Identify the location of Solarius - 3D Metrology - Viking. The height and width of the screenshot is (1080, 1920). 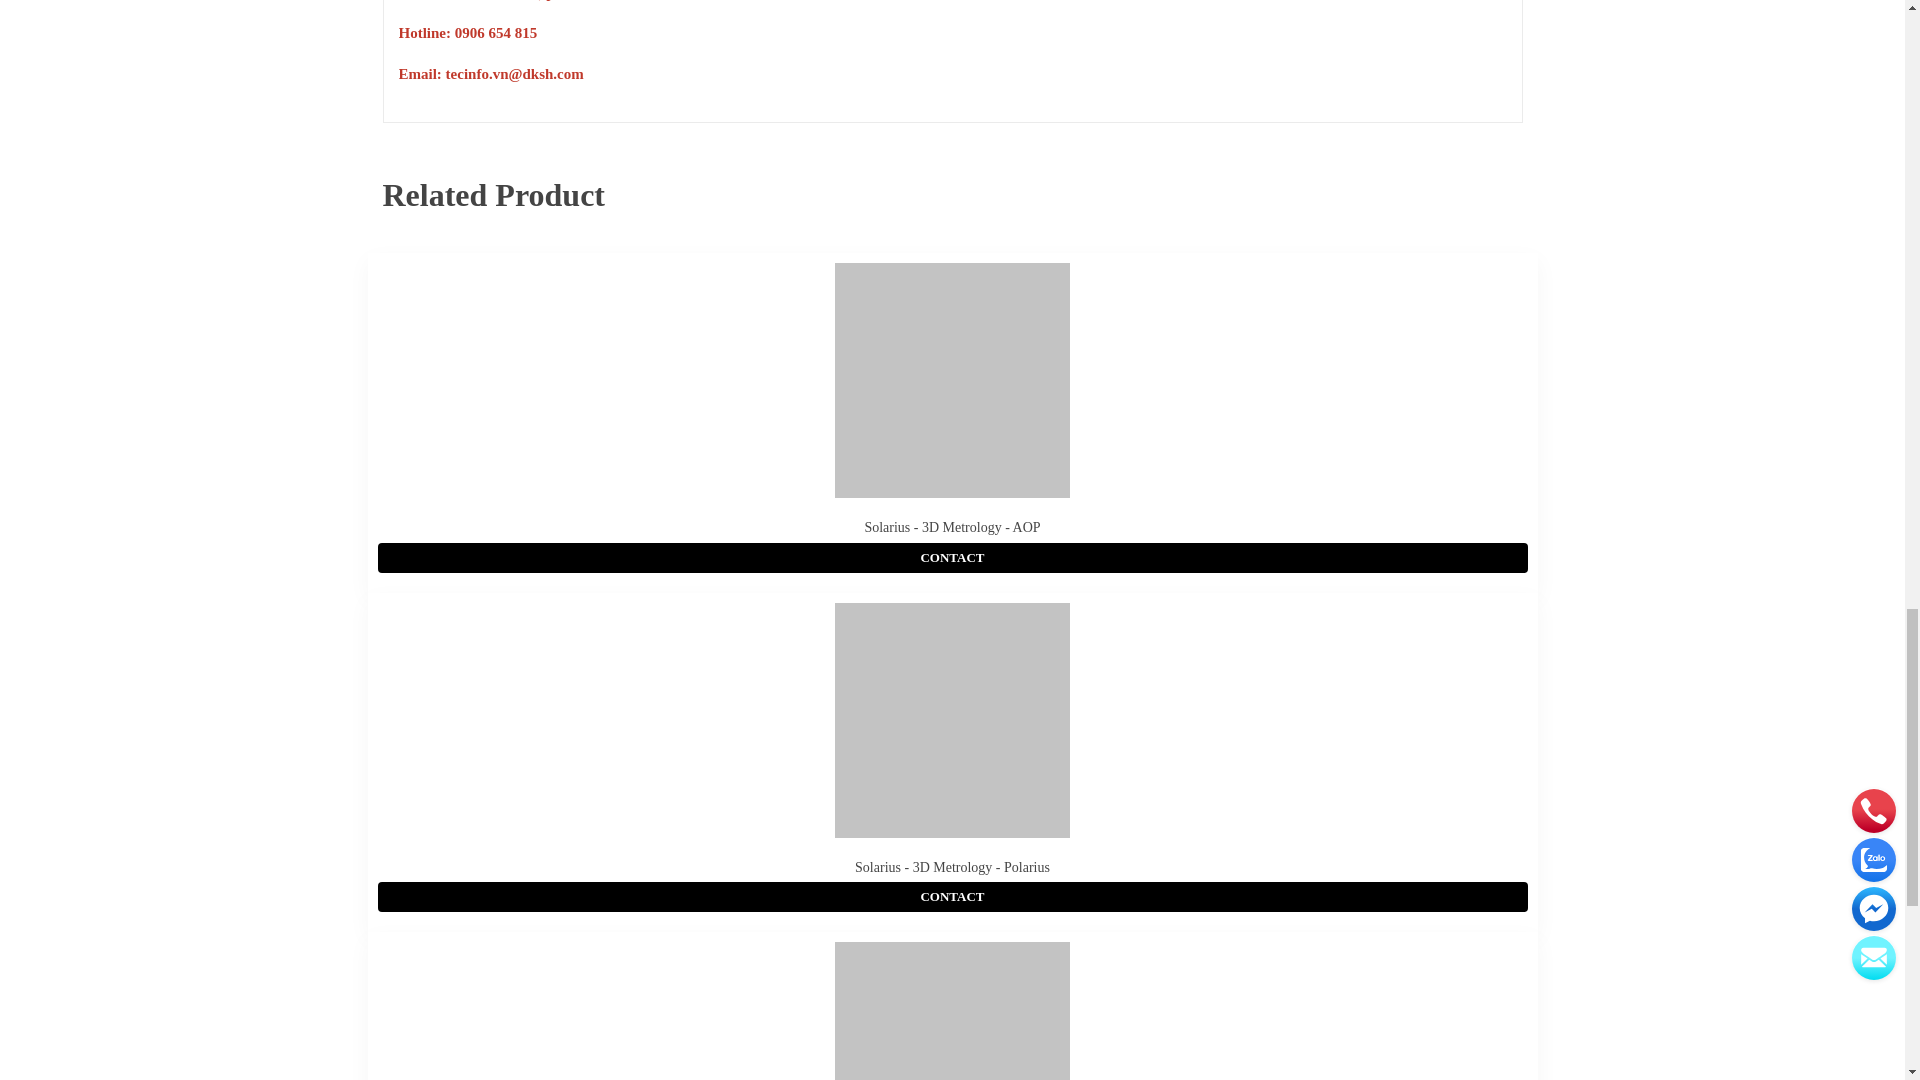
(953, 1010).